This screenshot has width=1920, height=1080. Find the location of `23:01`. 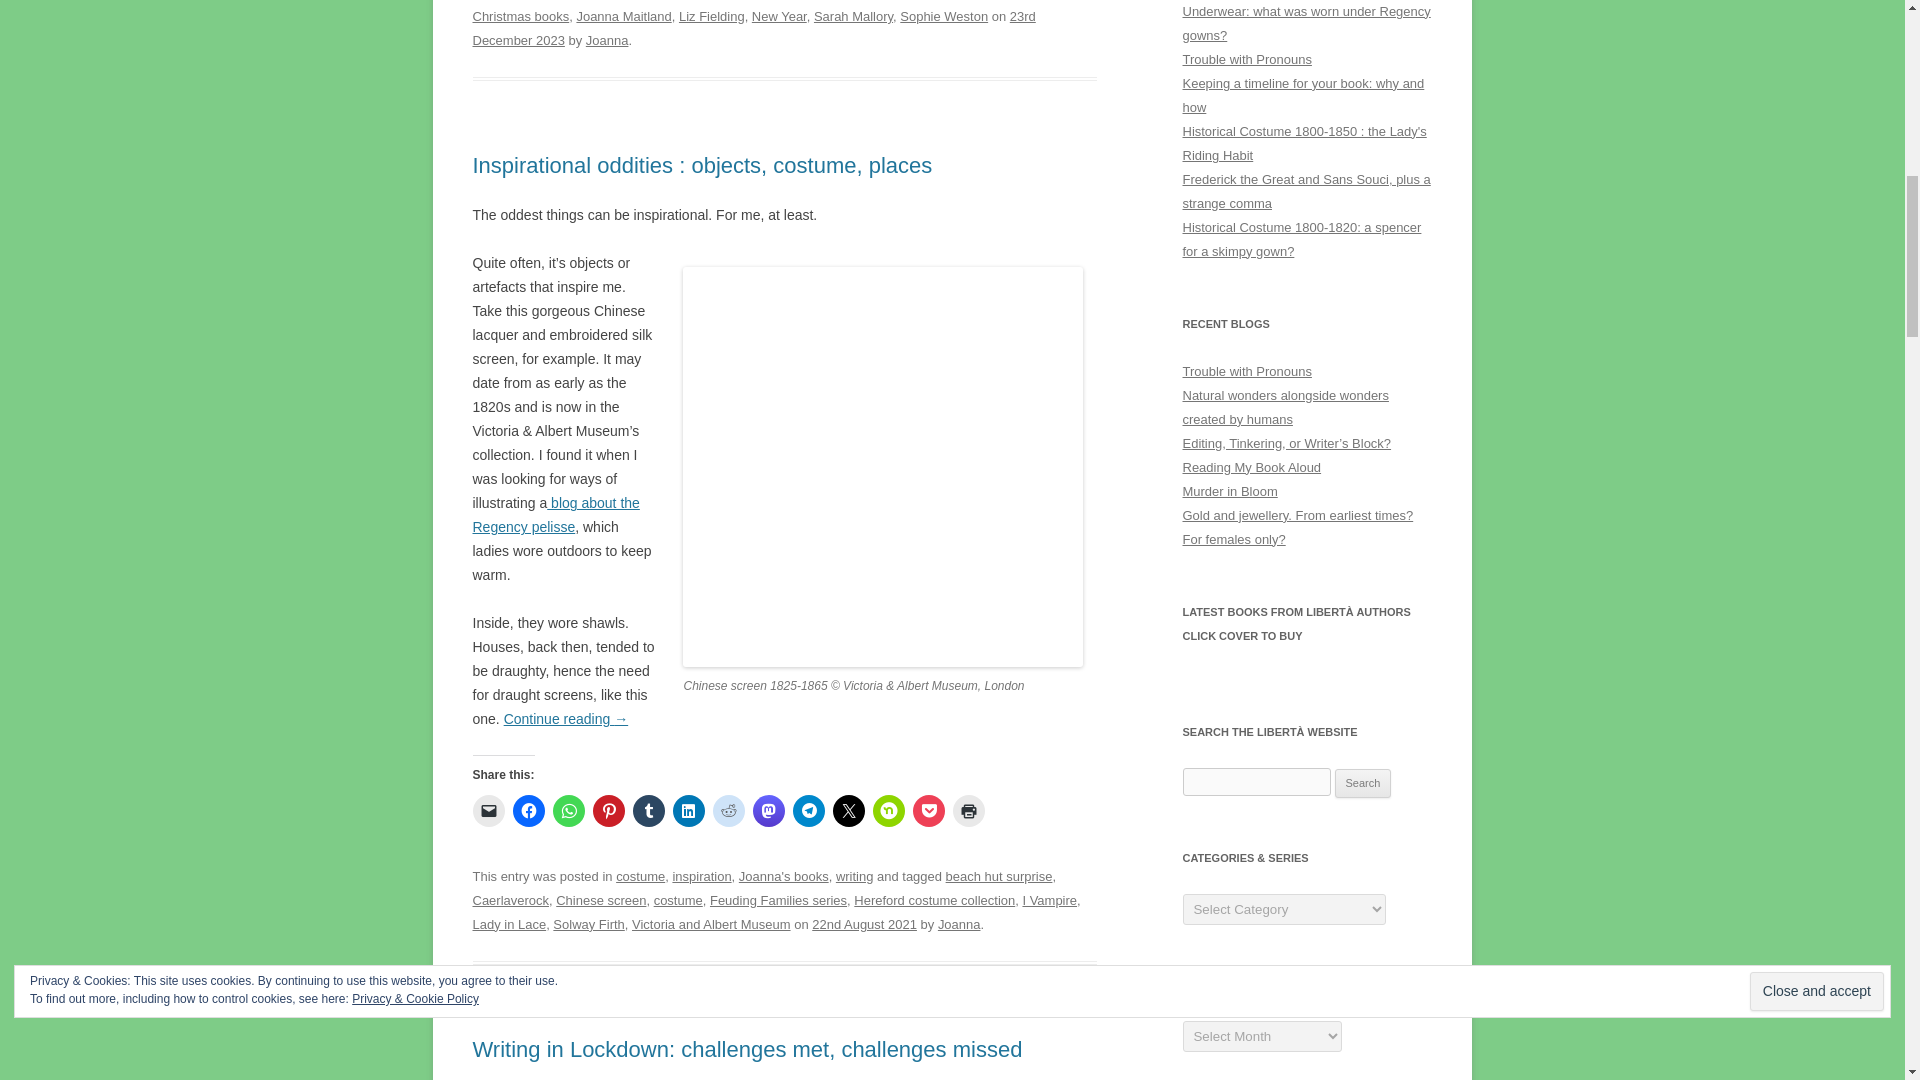

23:01 is located at coordinates (753, 28).